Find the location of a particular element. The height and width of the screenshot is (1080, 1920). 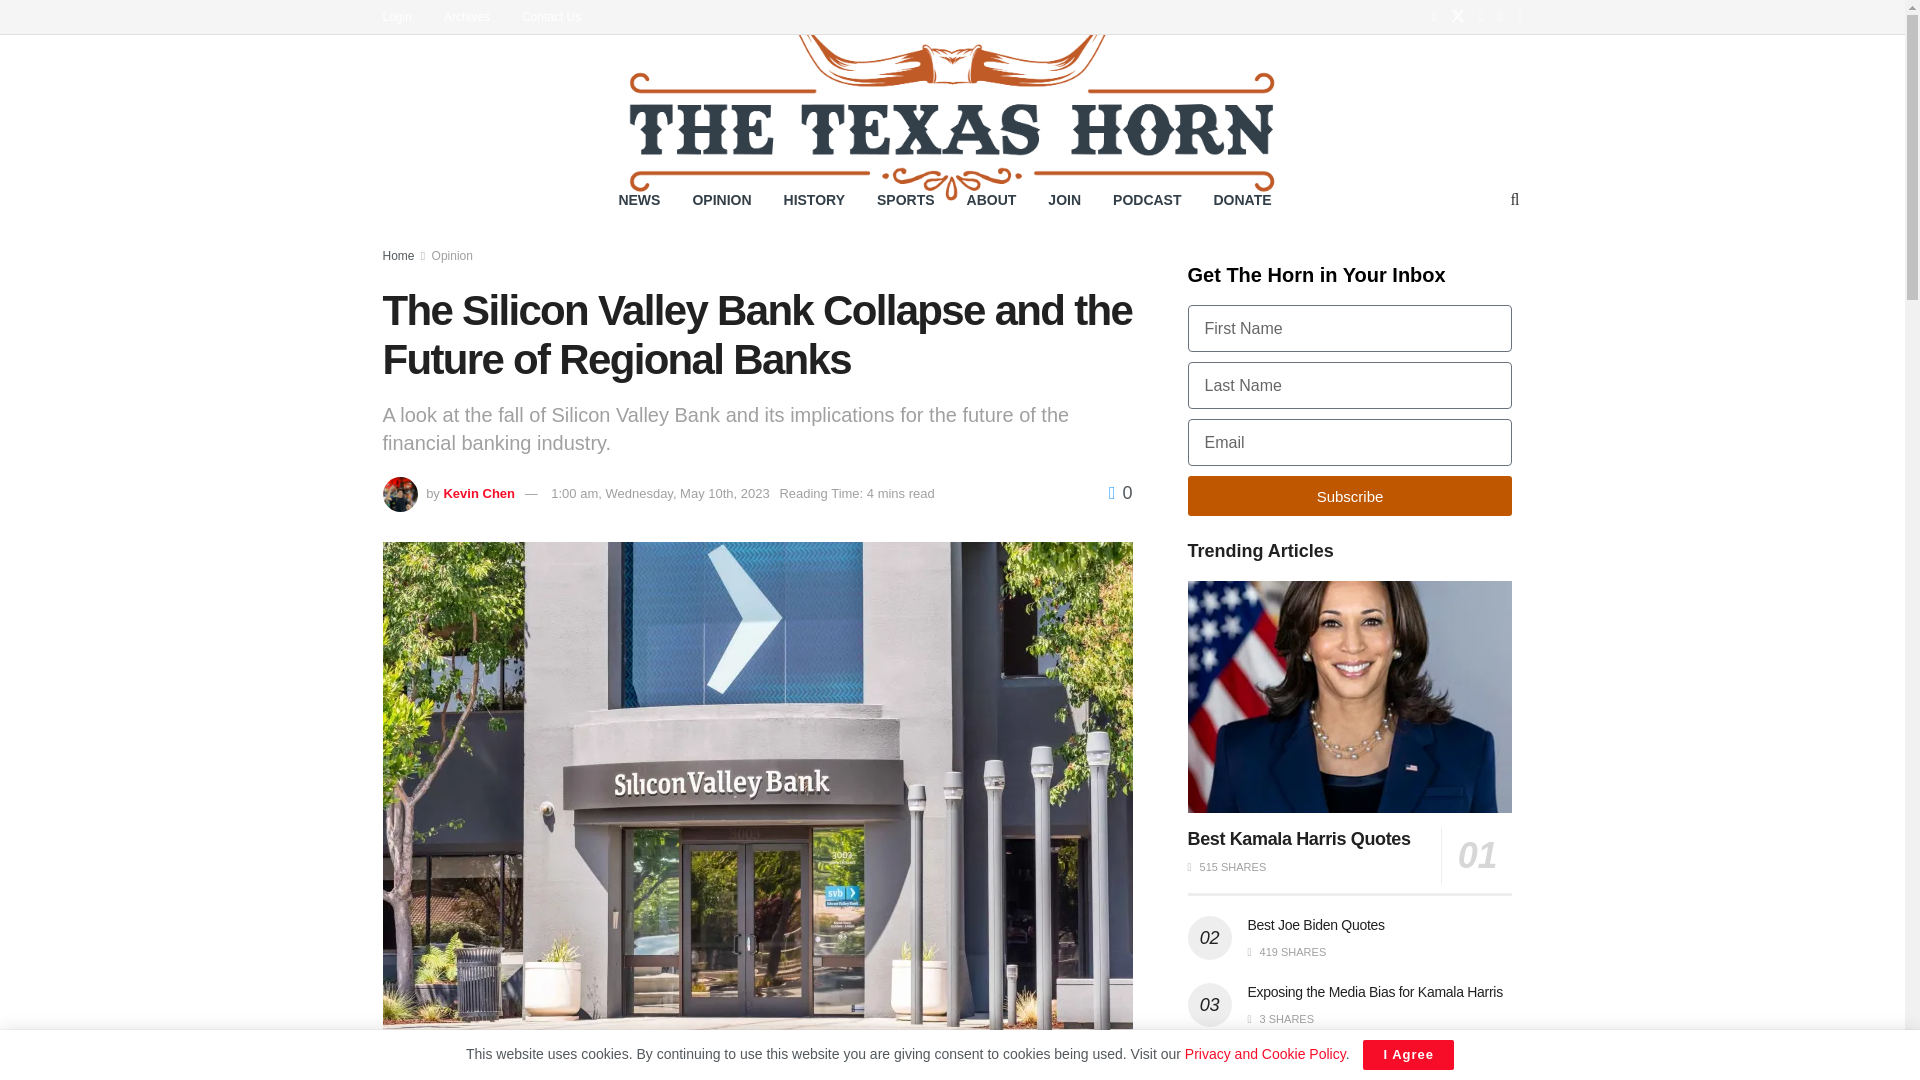

SPORTS is located at coordinates (905, 199).